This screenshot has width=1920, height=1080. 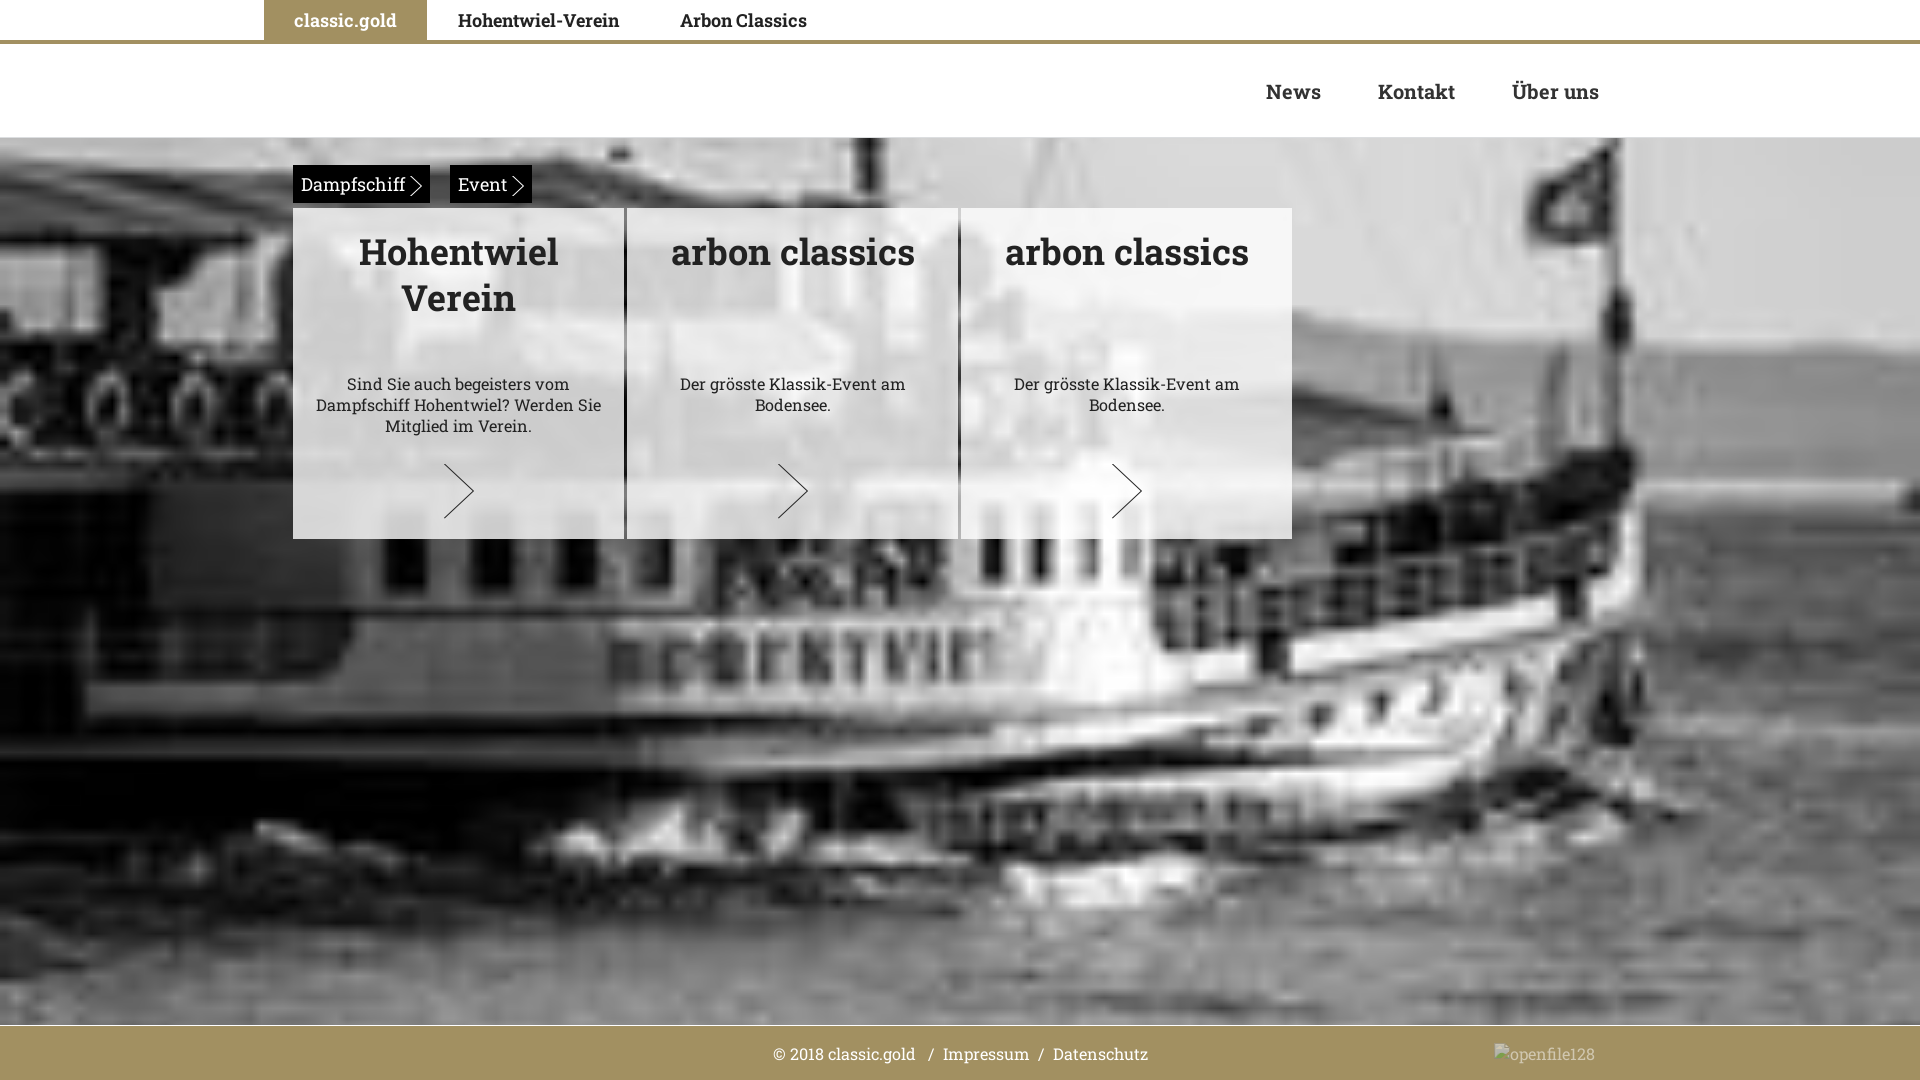 What do you see at coordinates (1100, 1052) in the screenshot?
I see `Datenschutz` at bounding box center [1100, 1052].